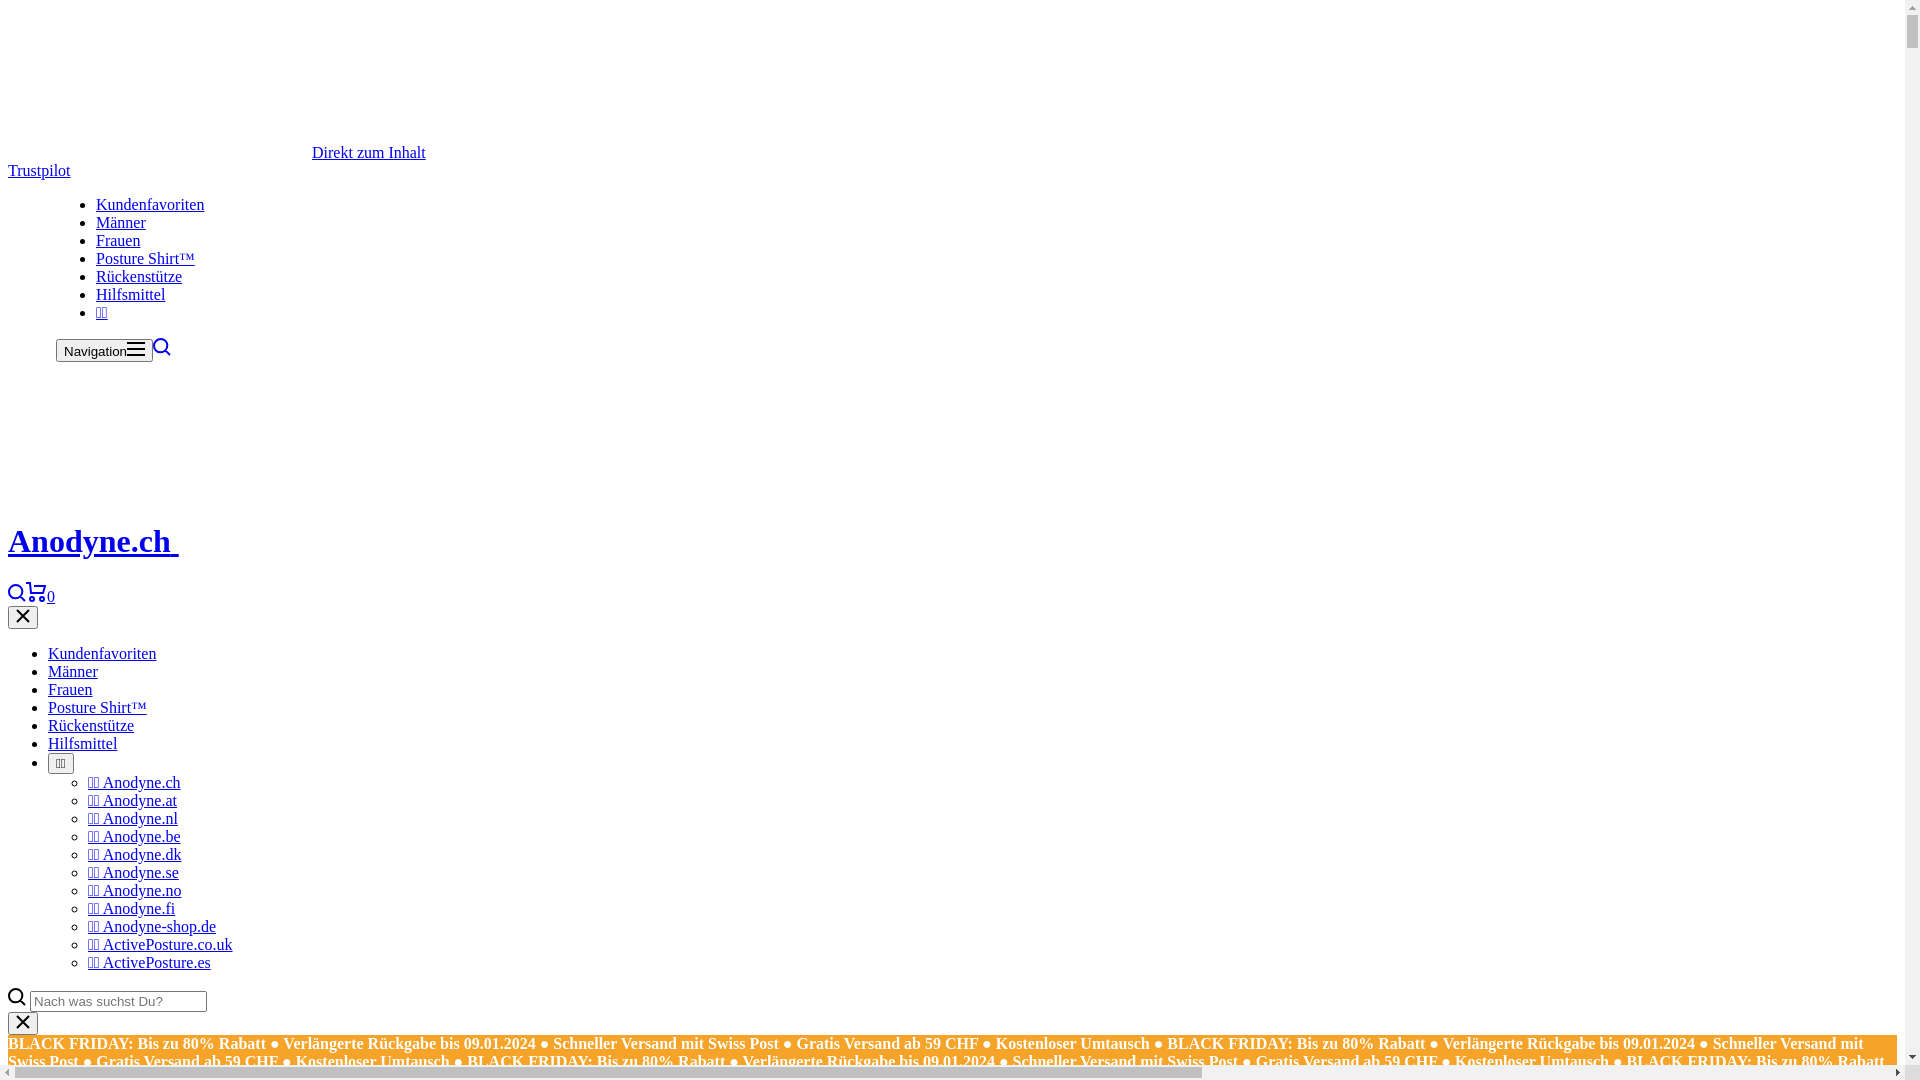 The height and width of the screenshot is (1080, 1920). What do you see at coordinates (118, 240) in the screenshot?
I see `Frauen` at bounding box center [118, 240].